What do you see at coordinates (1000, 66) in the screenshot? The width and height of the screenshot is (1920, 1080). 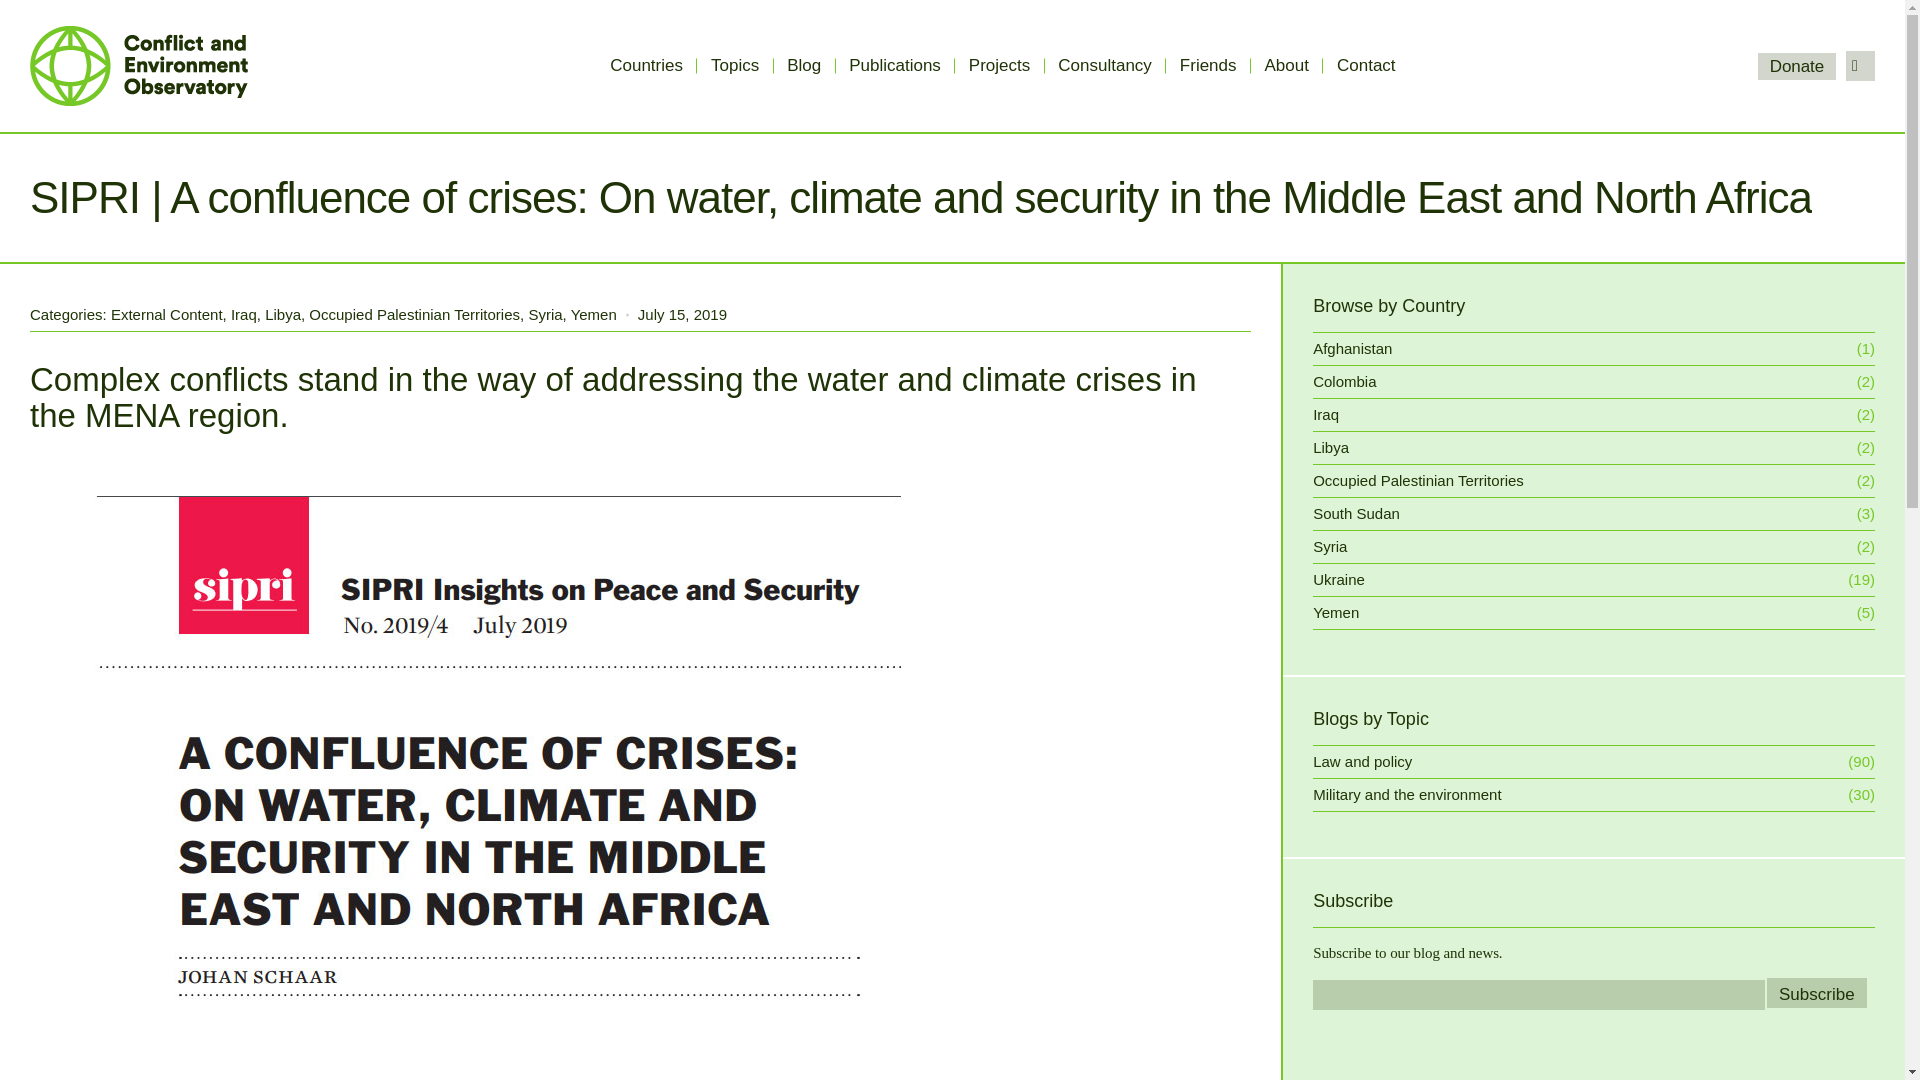 I see `Projects` at bounding box center [1000, 66].